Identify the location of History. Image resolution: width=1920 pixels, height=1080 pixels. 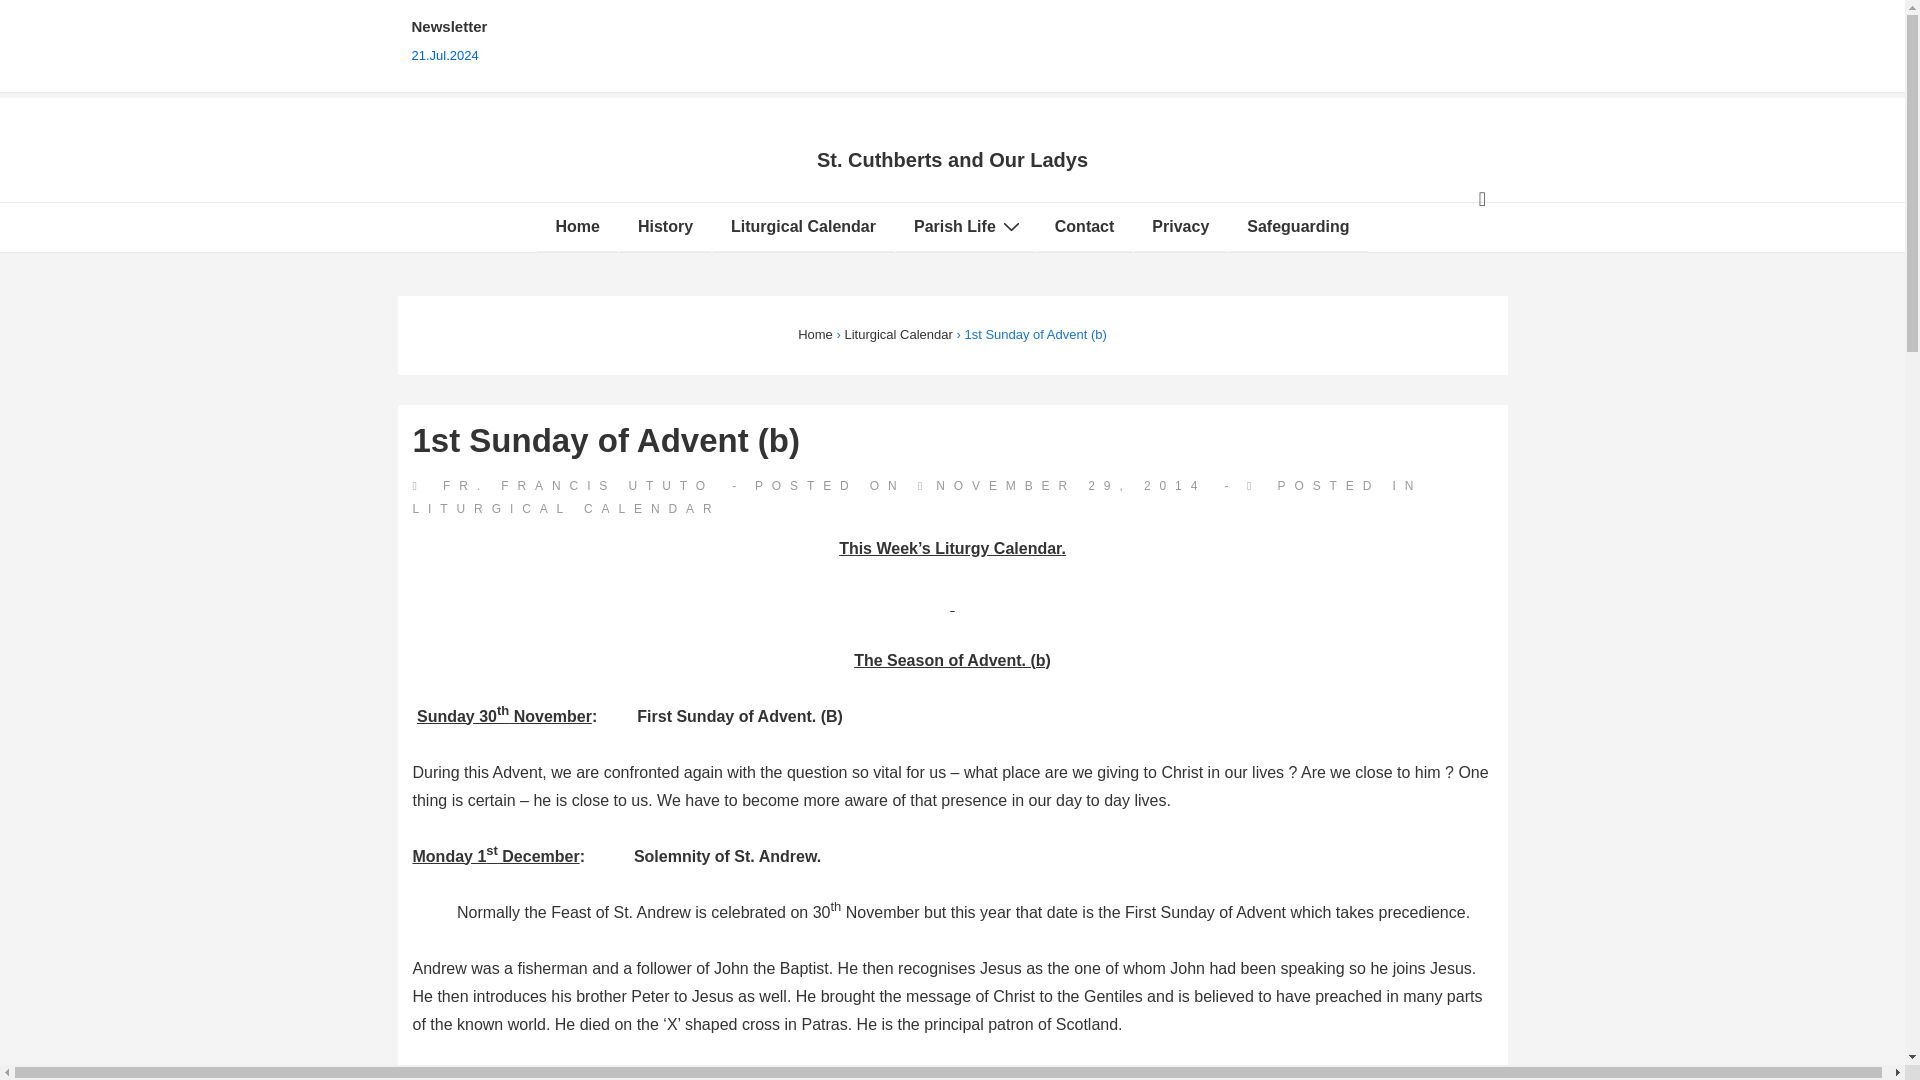
(665, 226).